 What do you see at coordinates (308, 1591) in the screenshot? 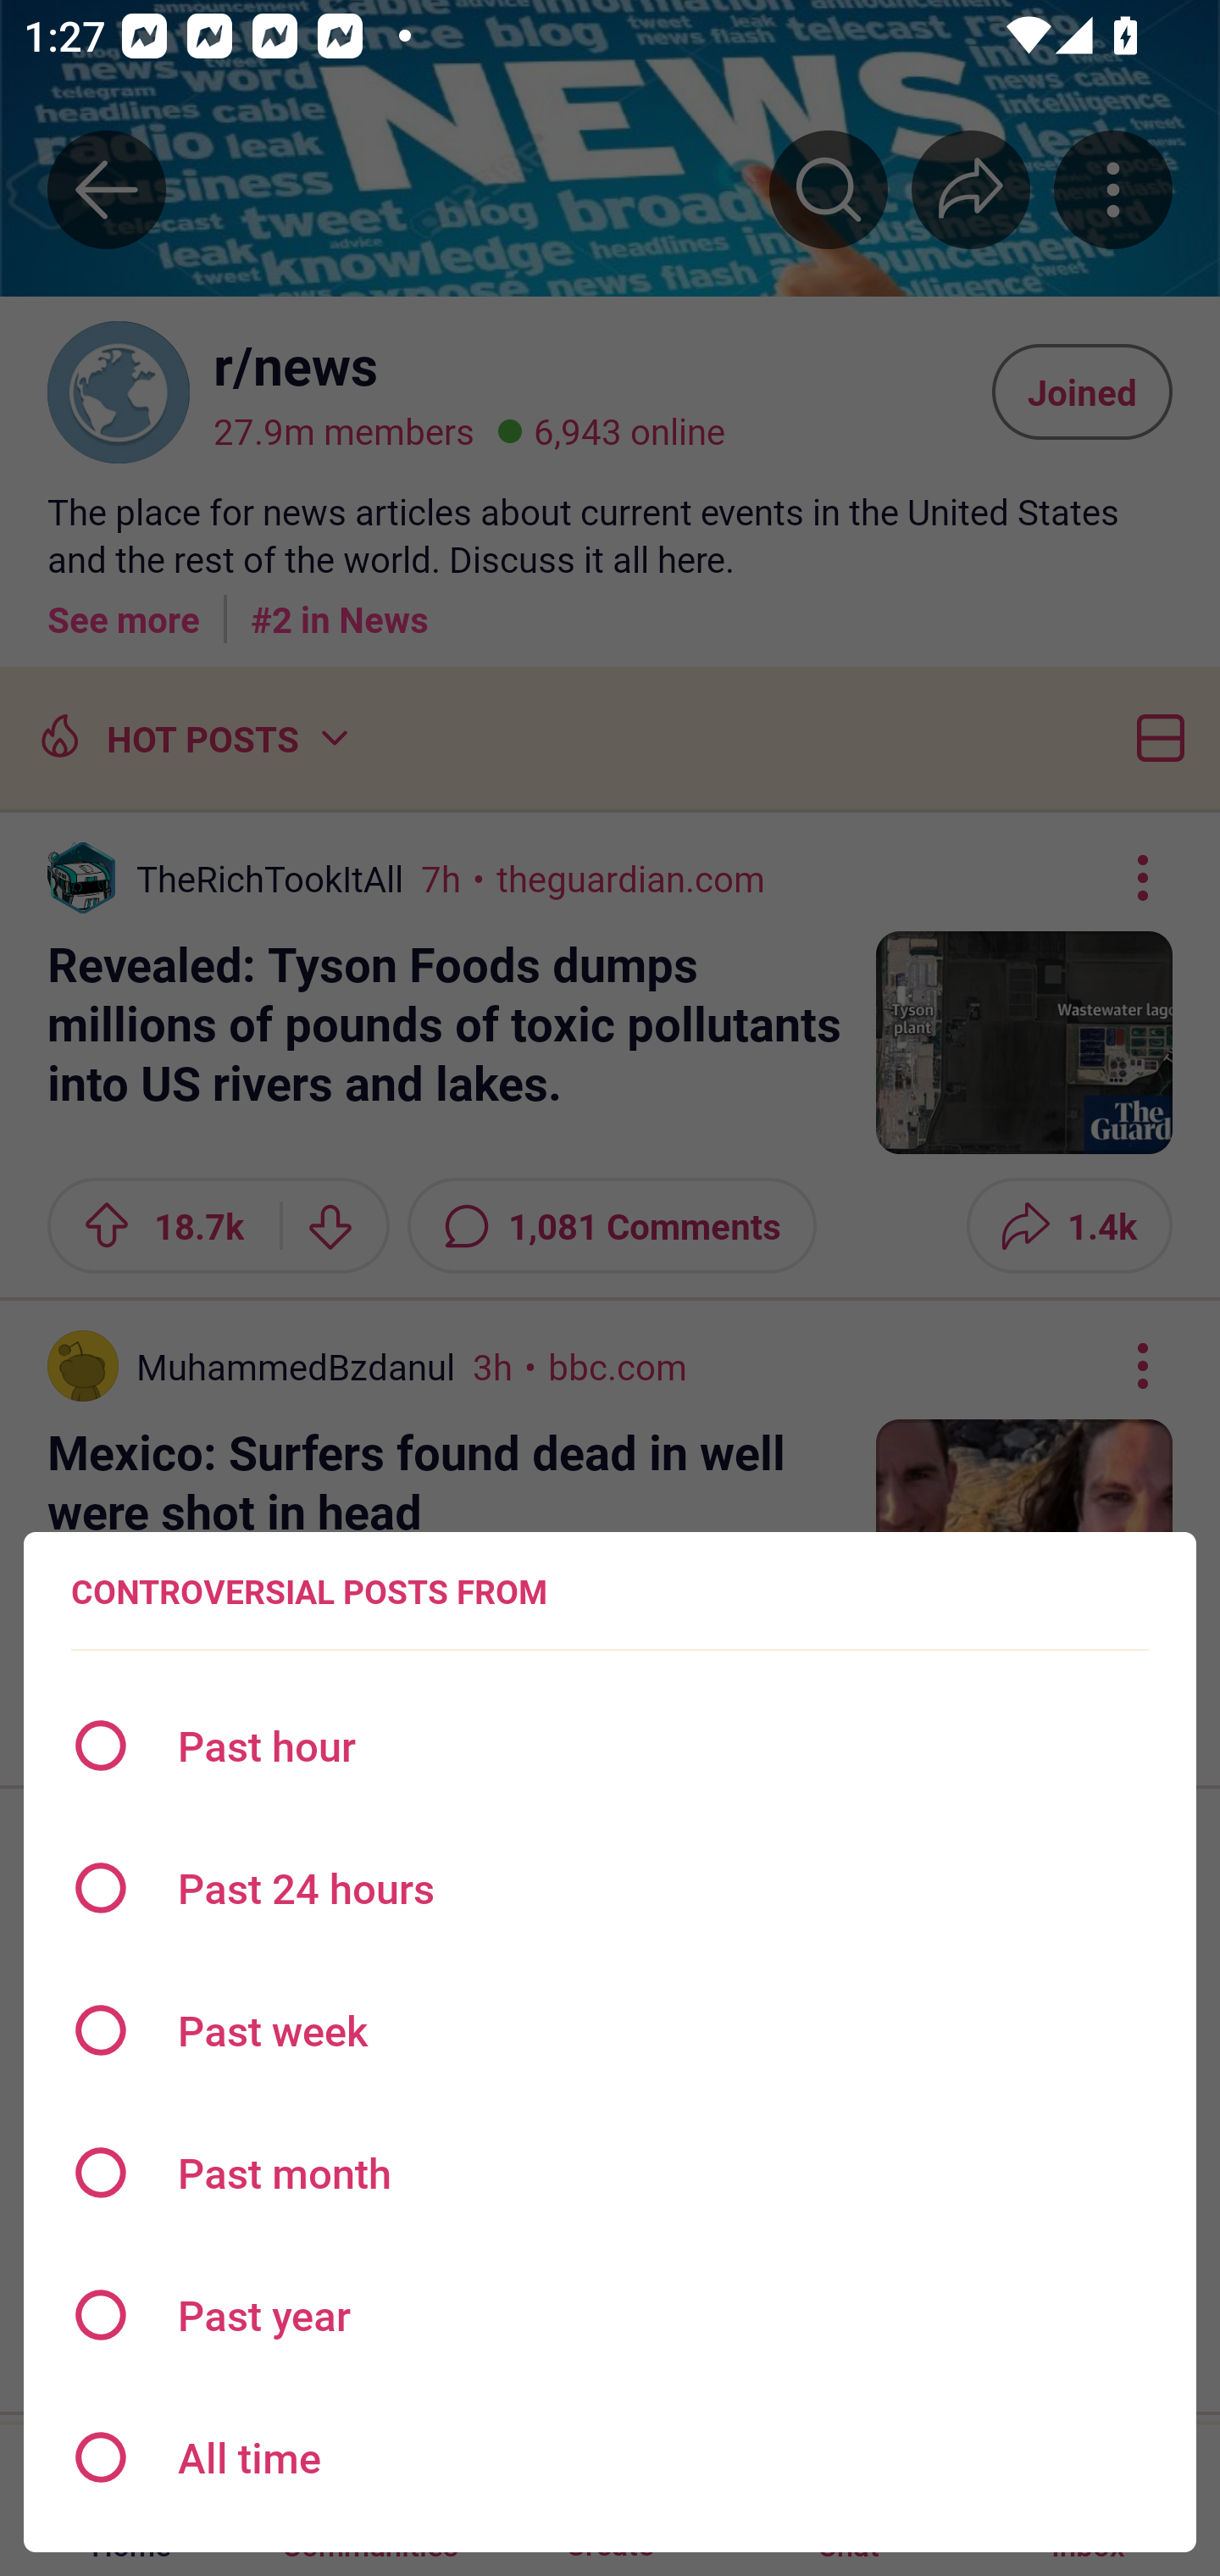
I see `CONTROVERSIAL POSTS FROM` at bounding box center [308, 1591].